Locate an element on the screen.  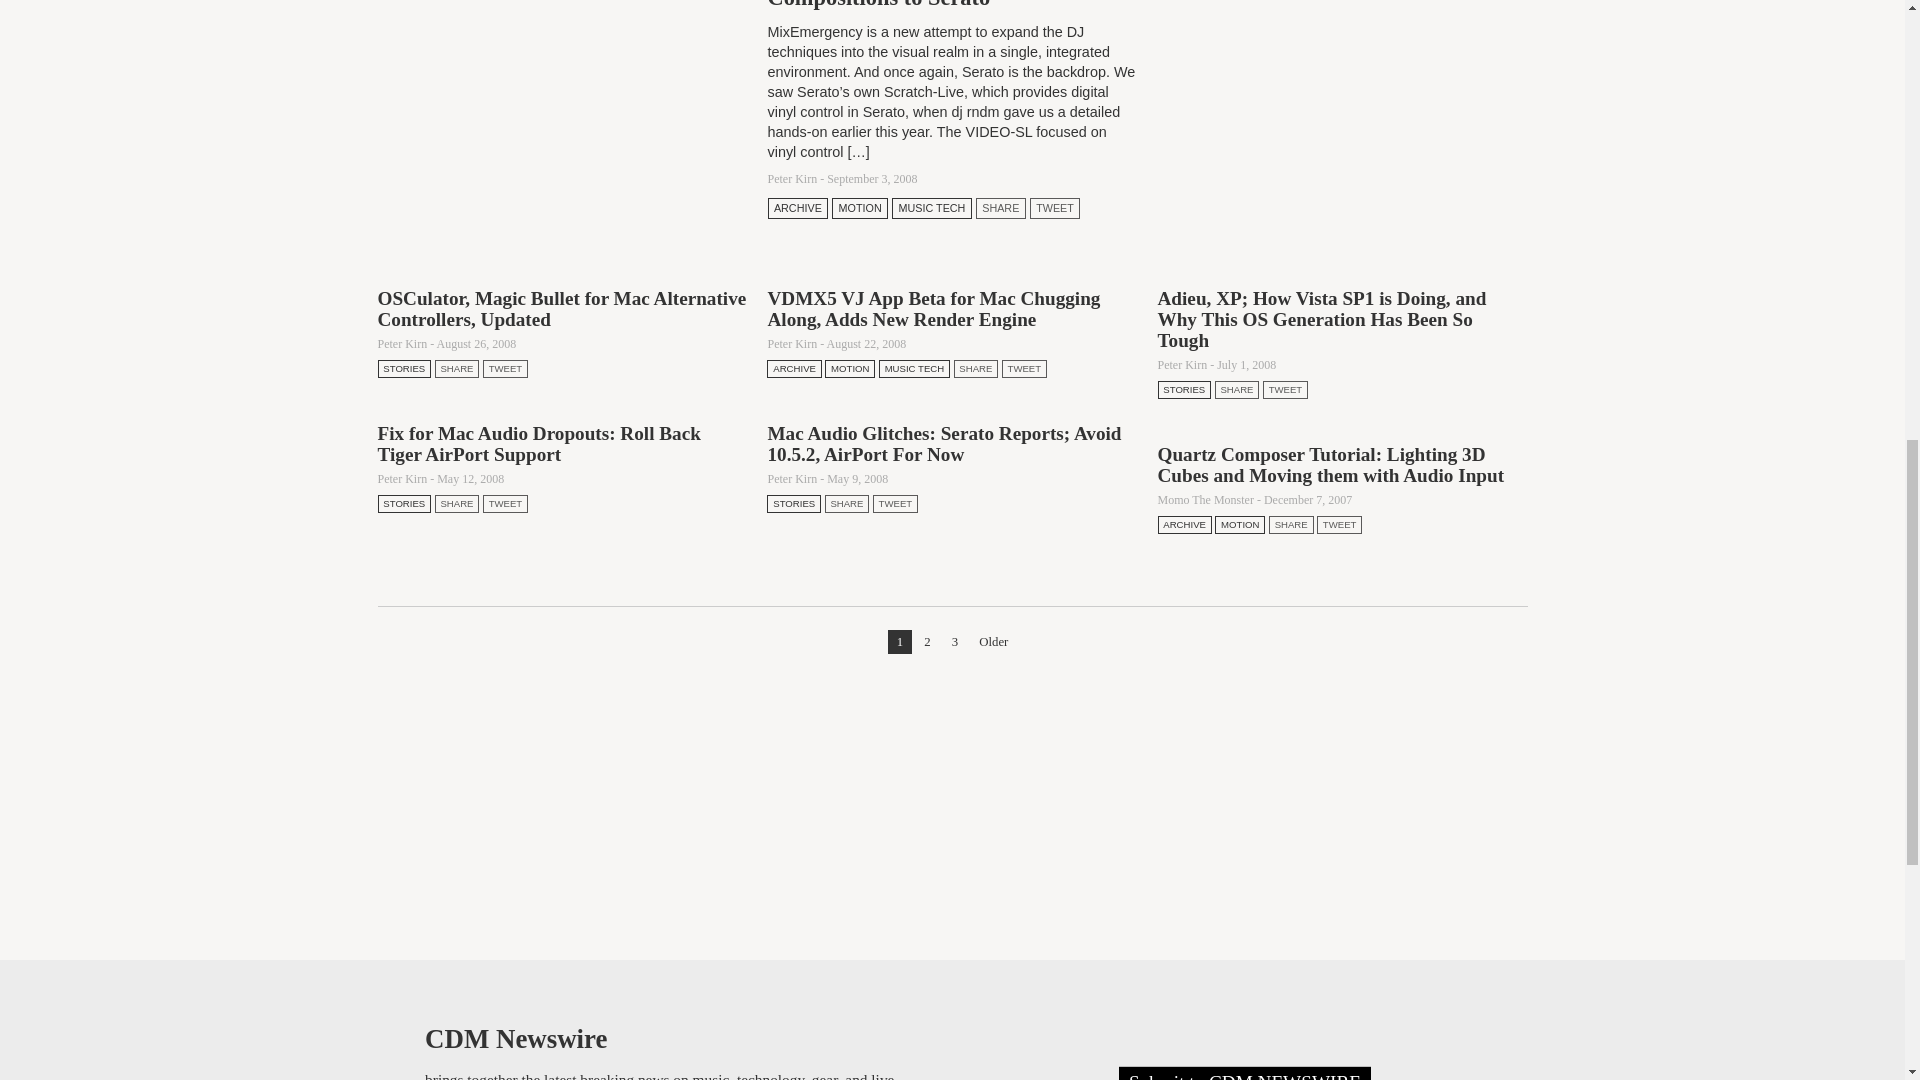
SHARE is located at coordinates (1000, 208).